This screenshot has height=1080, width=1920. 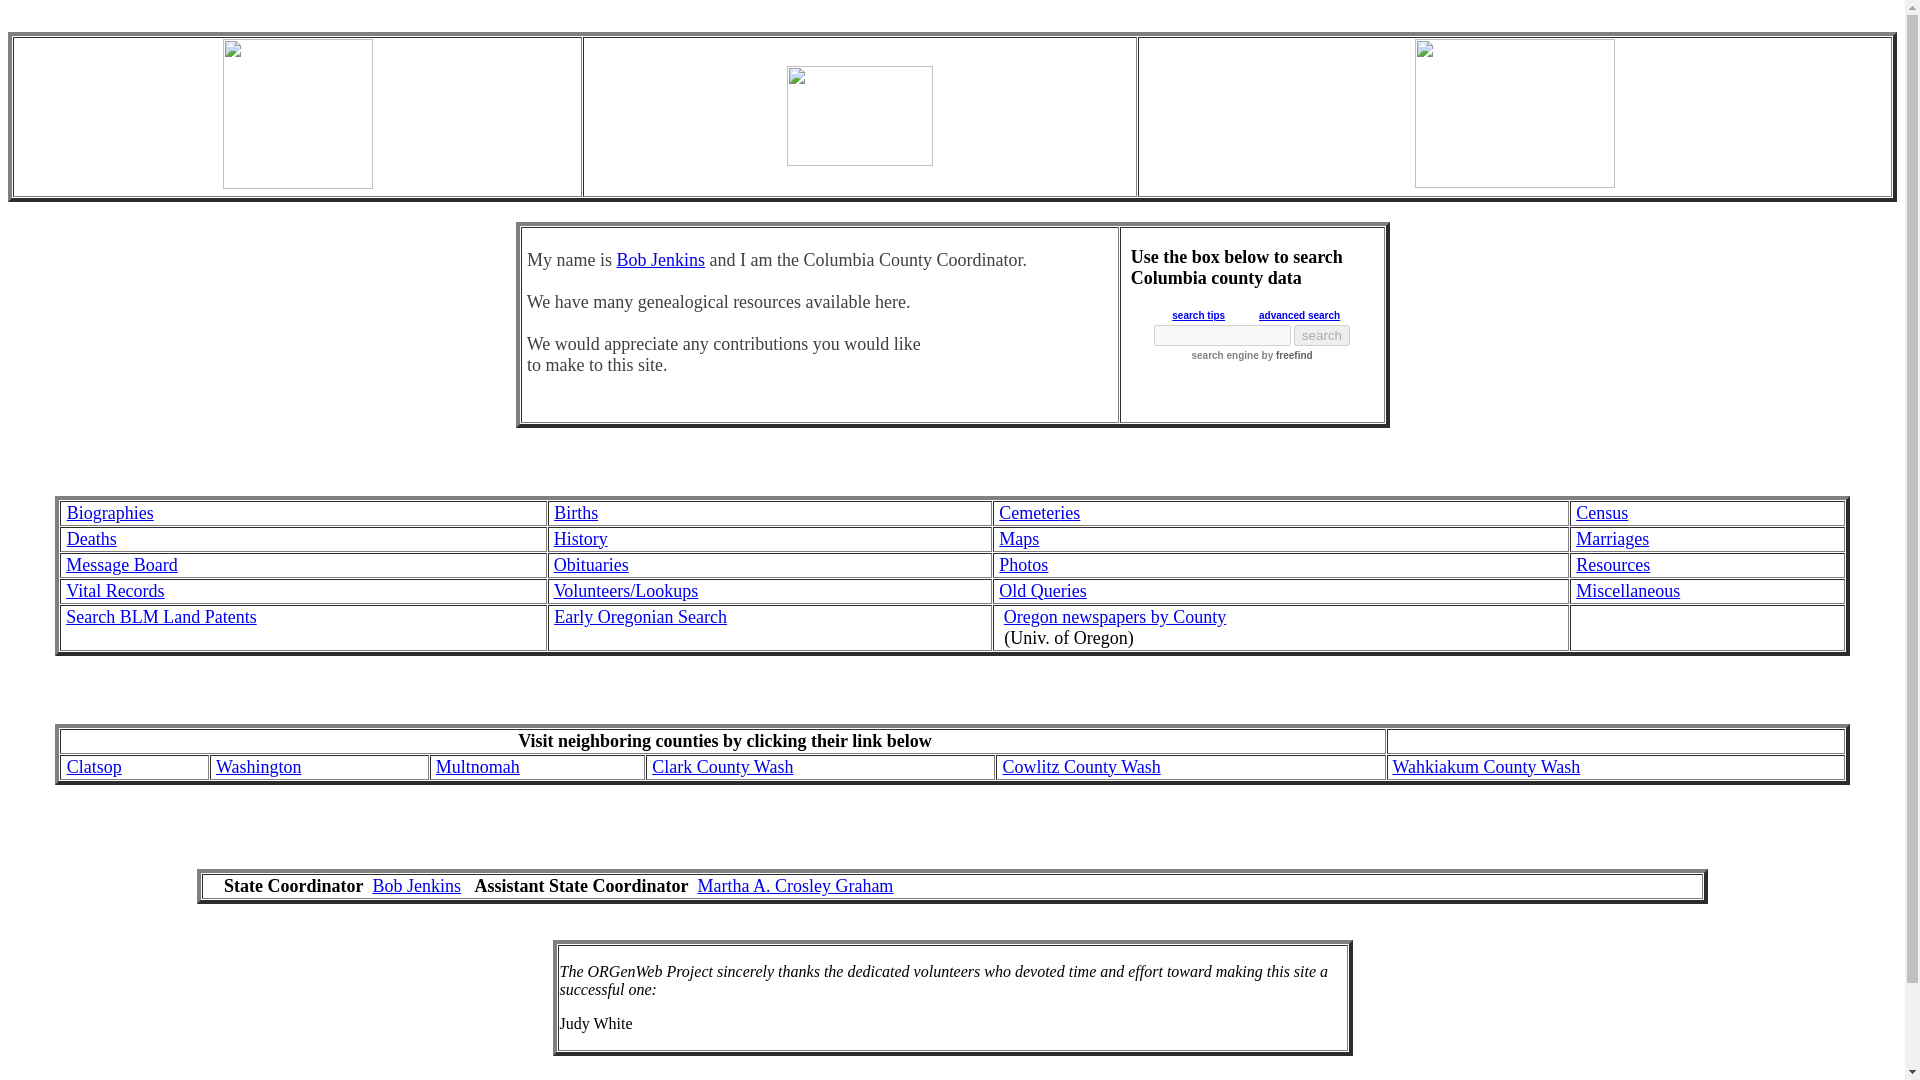 I want to click on Biographies, so click(x=110, y=512).